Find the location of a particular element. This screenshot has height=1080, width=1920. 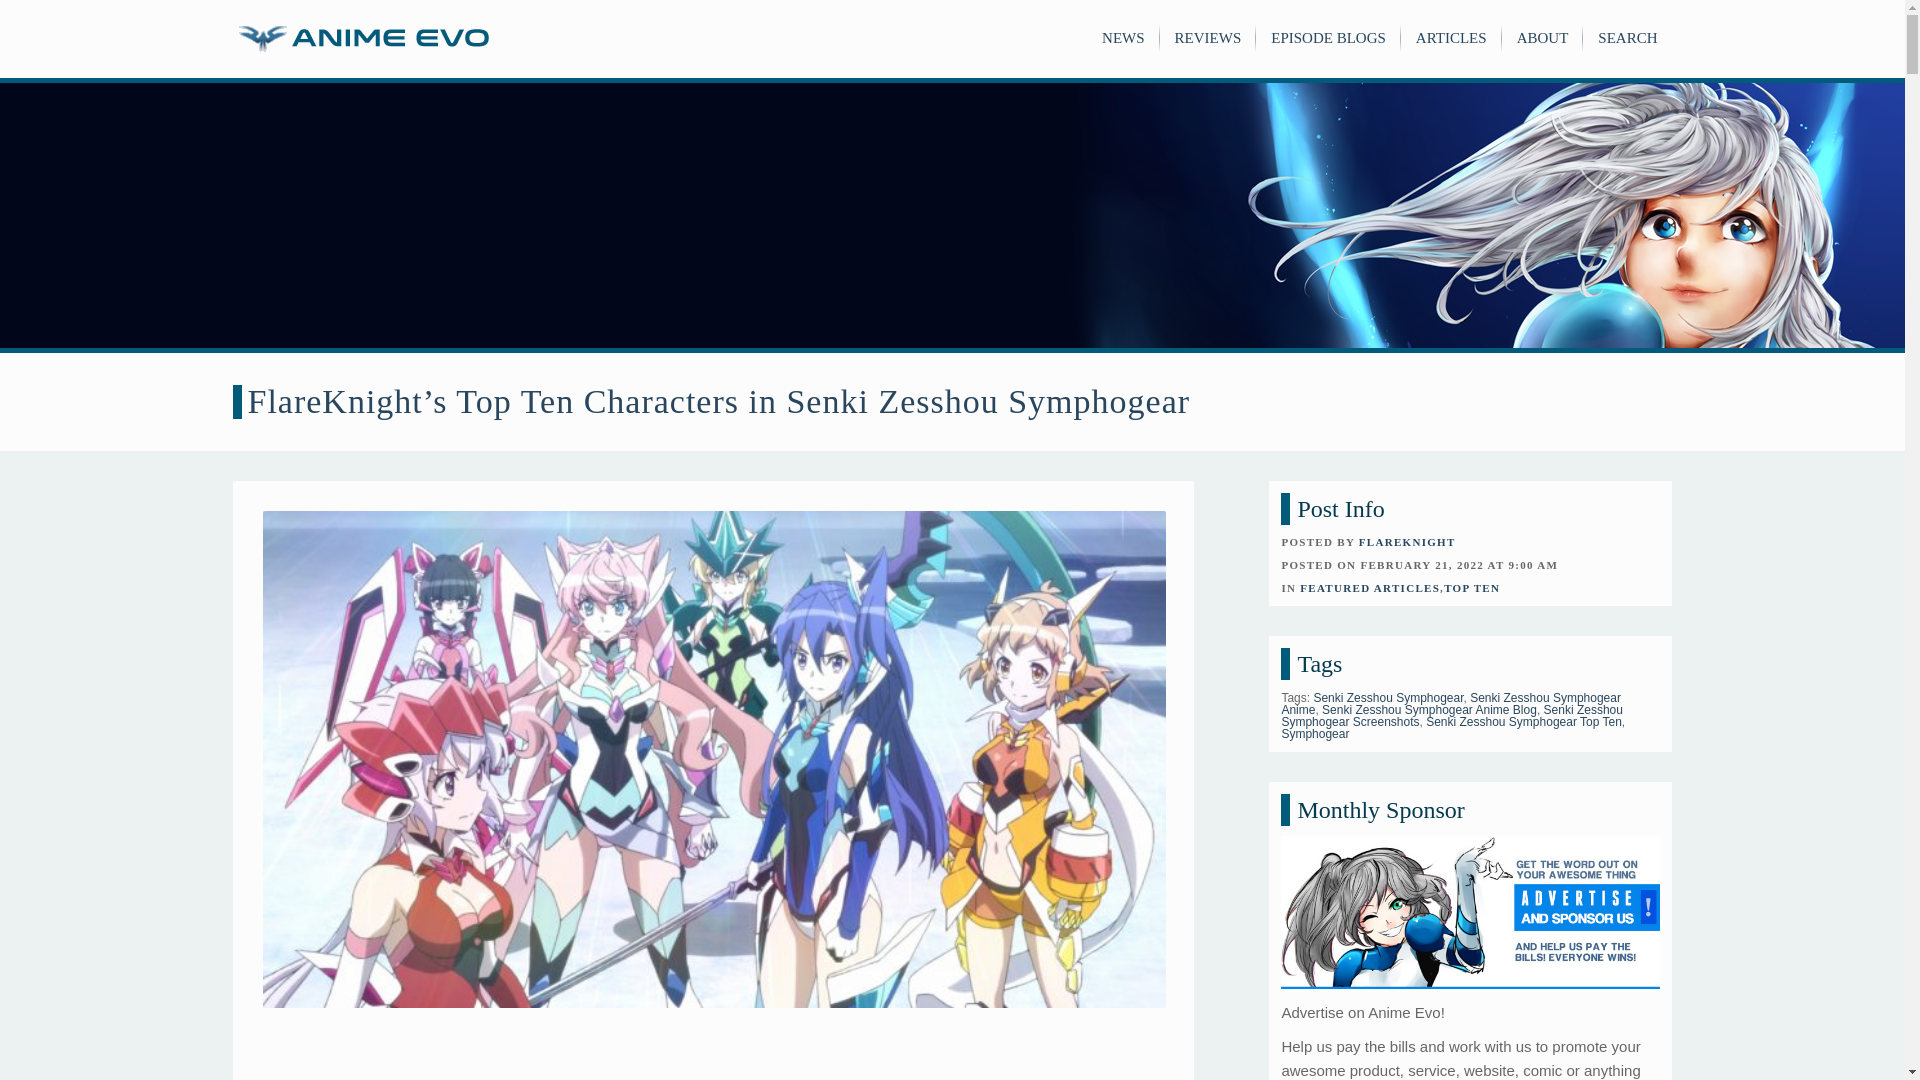

Senki Zesshou Symphogear Anime Blog is located at coordinates (1430, 710).